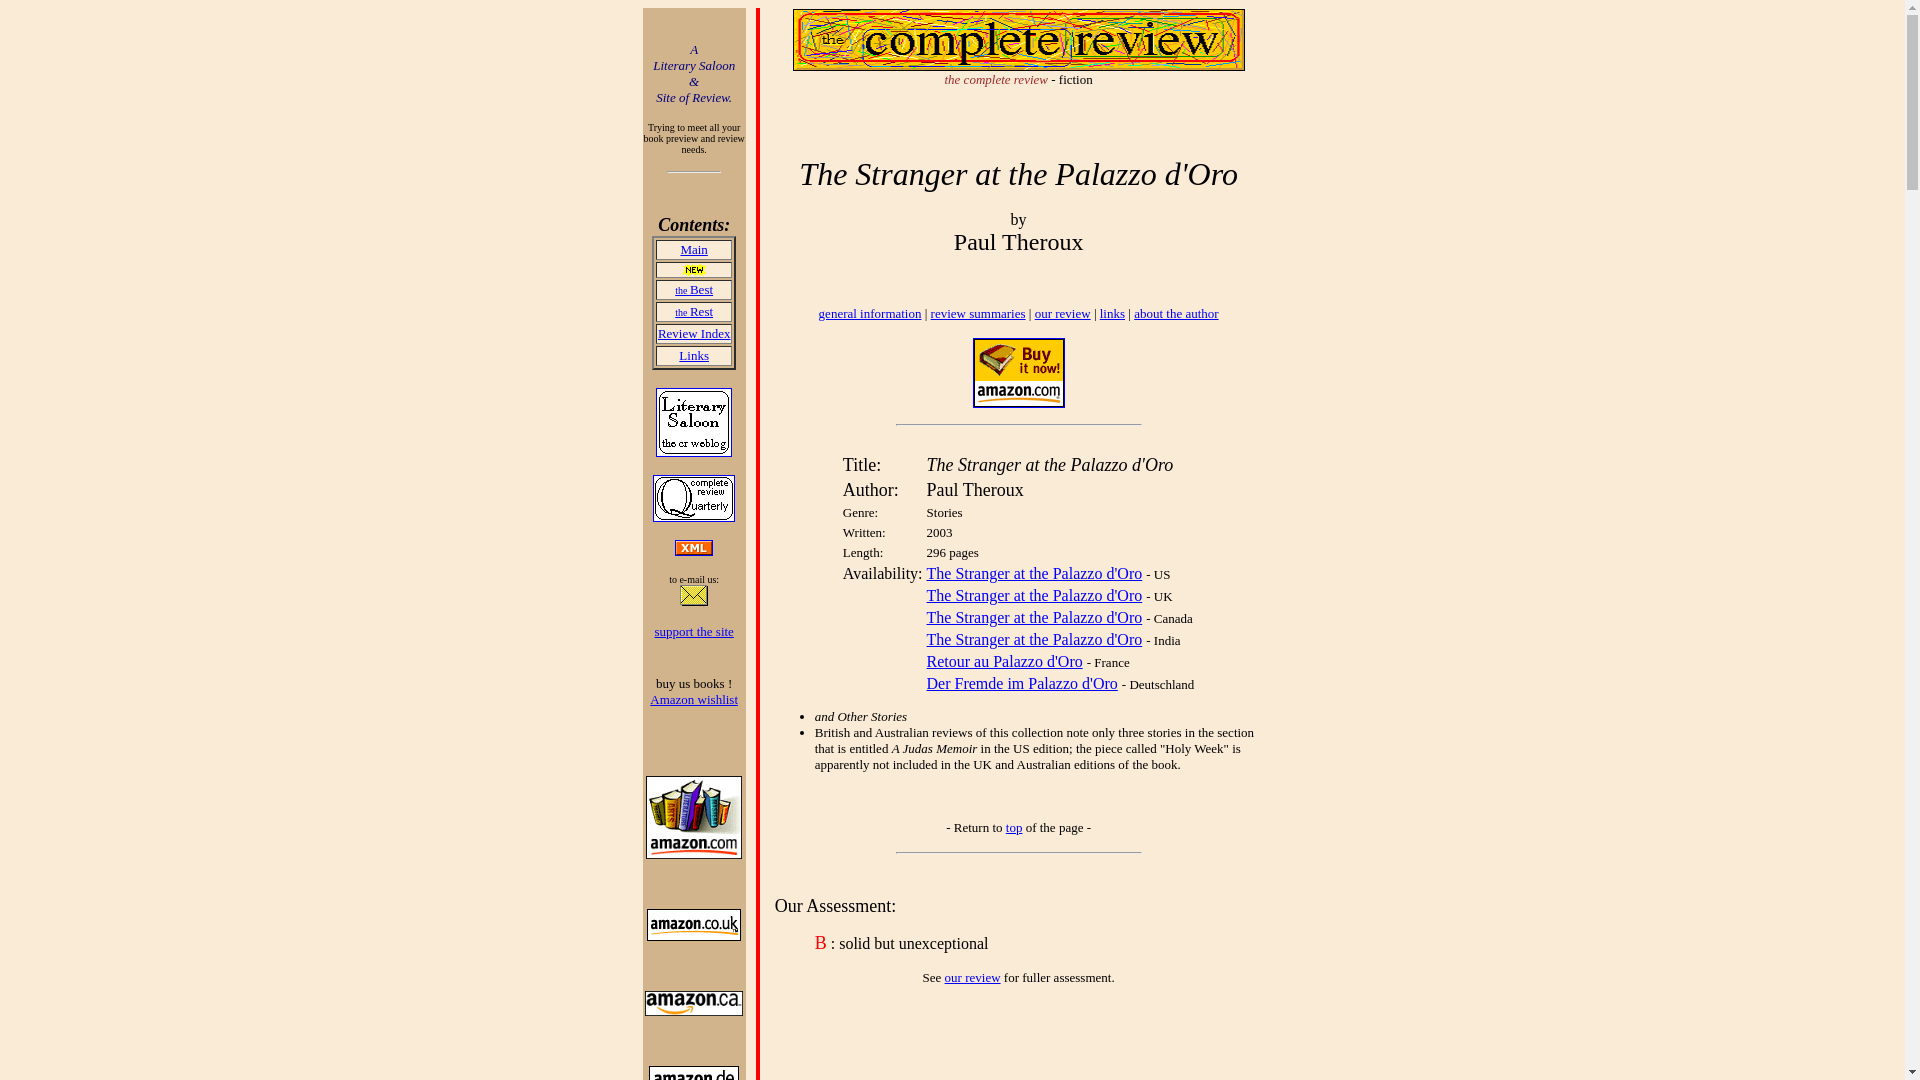  Describe the element at coordinates (1000, 1041) in the screenshot. I see `Advertisement` at that location.